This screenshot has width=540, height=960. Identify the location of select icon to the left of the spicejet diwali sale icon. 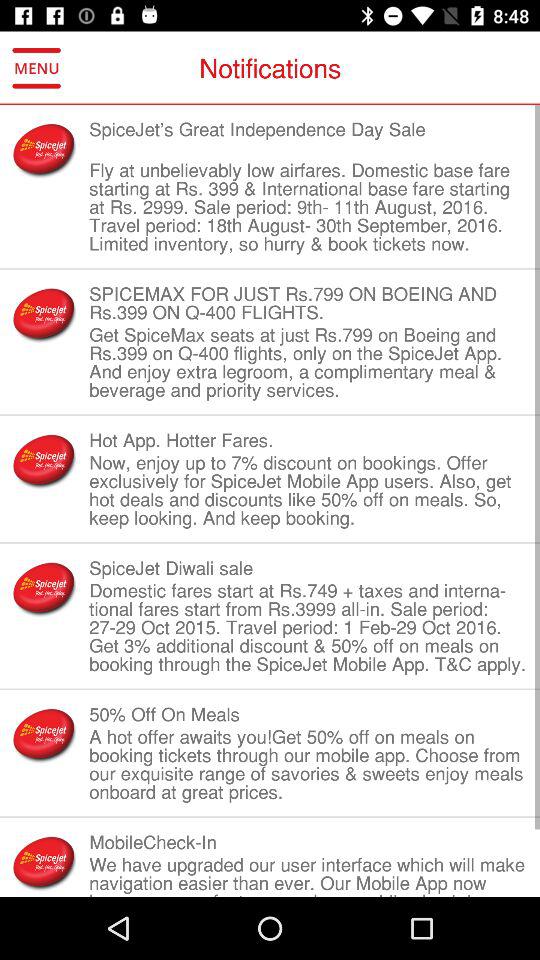
(44, 588).